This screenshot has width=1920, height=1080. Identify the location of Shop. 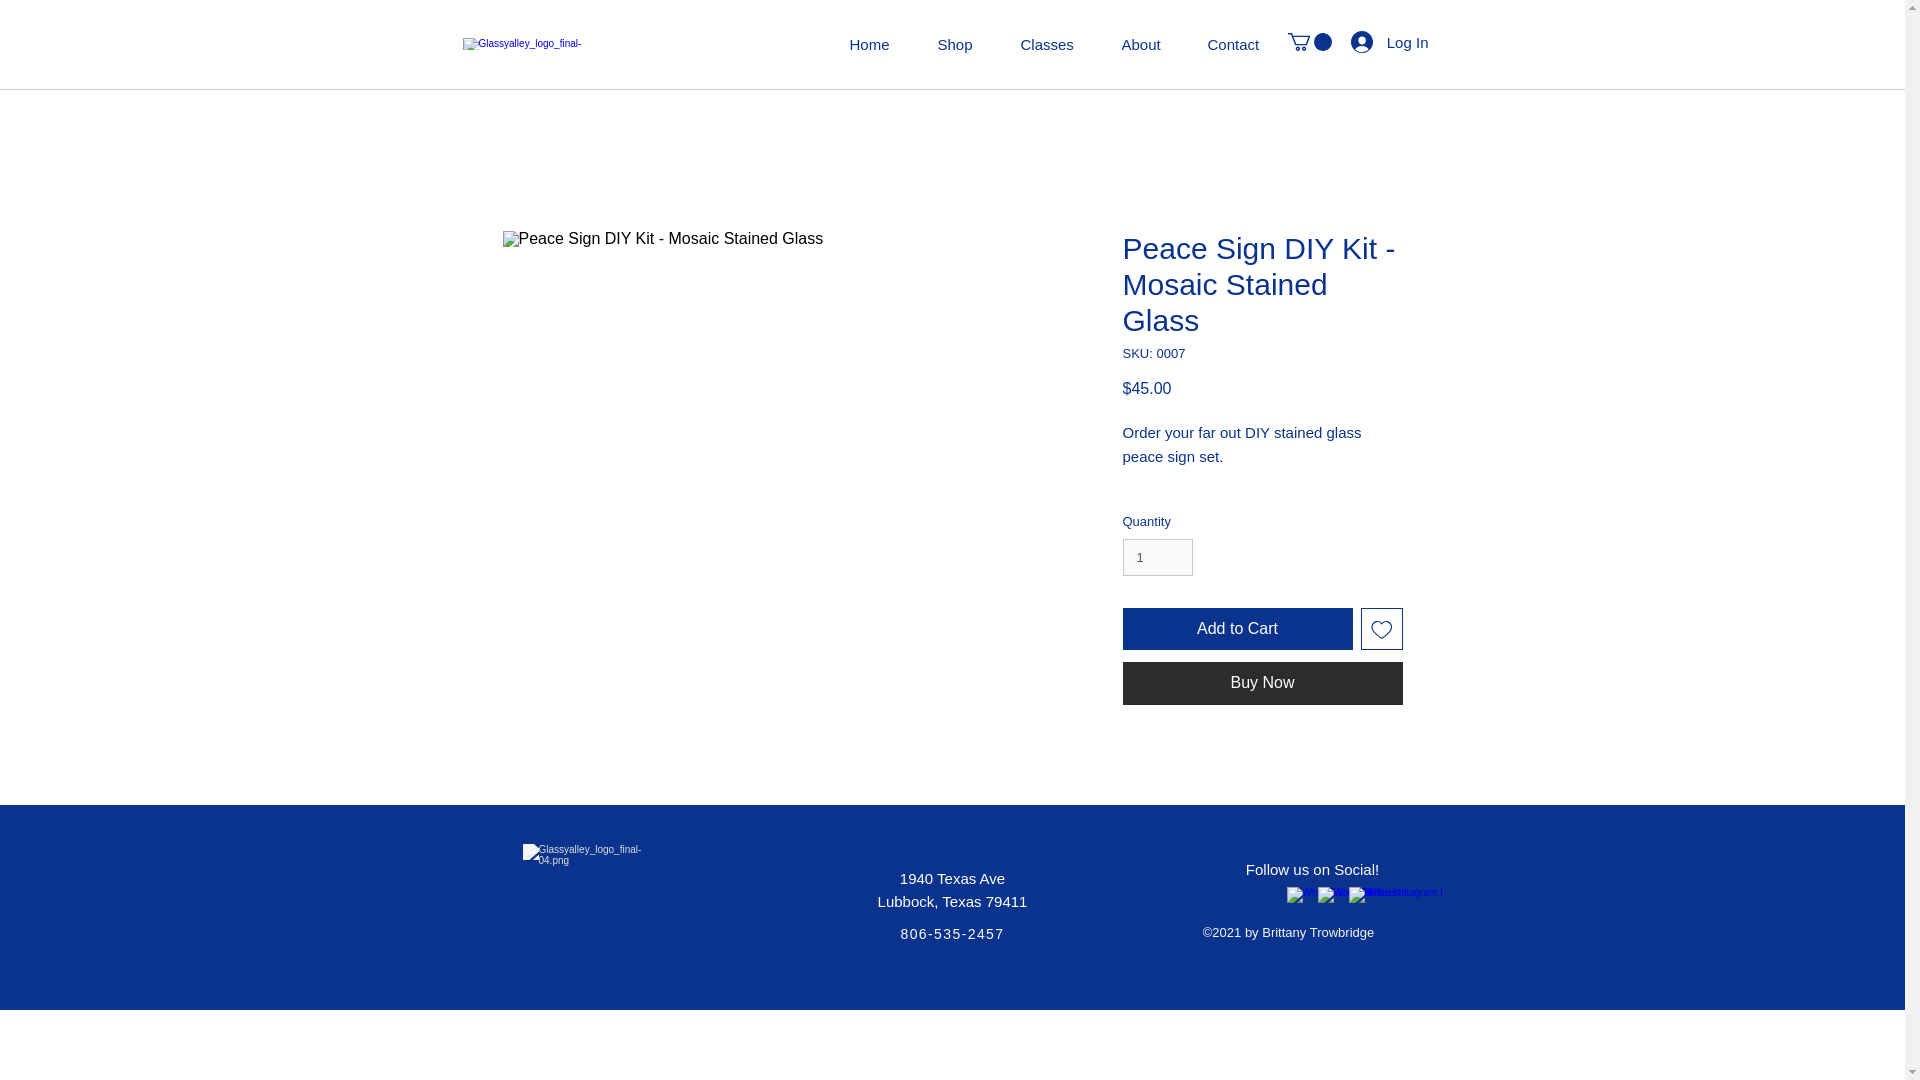
(978, 44).